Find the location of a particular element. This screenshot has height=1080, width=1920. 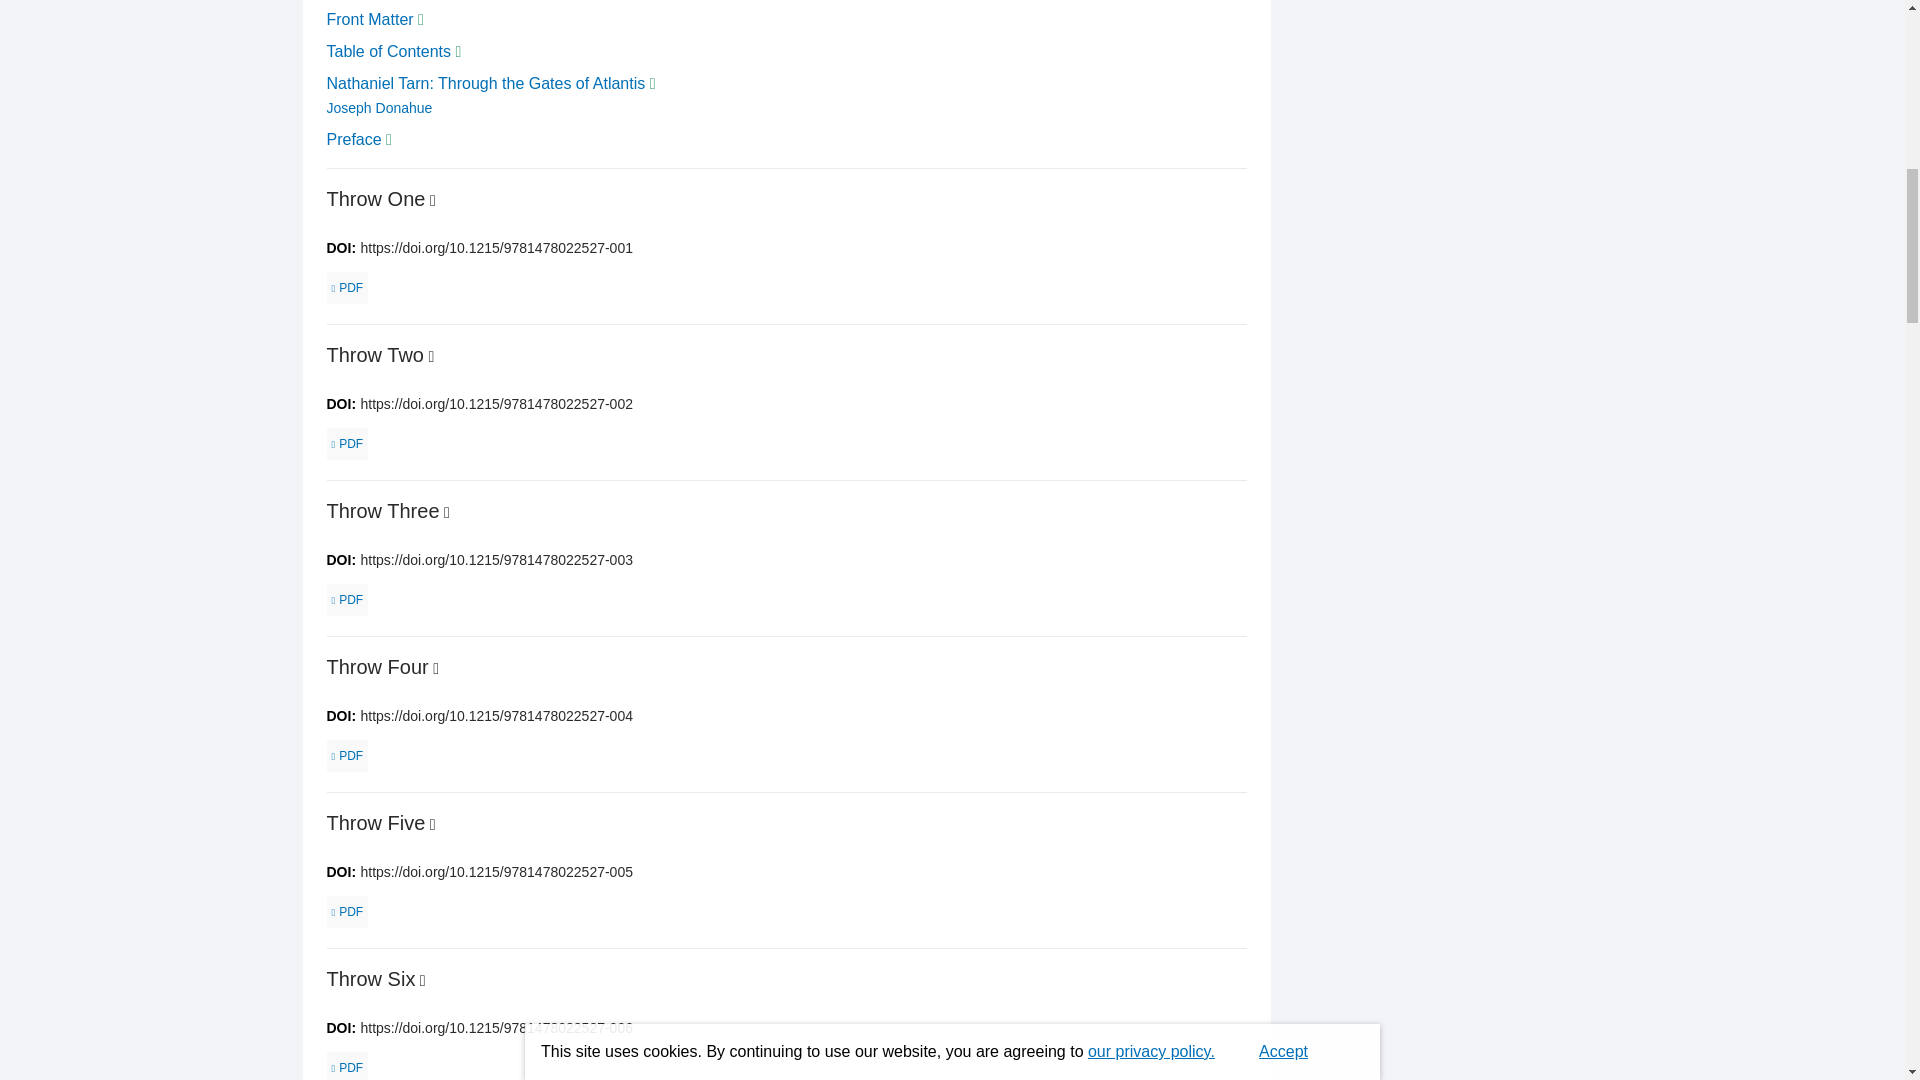

Available to Purchase is located at coordinates (432, 200).